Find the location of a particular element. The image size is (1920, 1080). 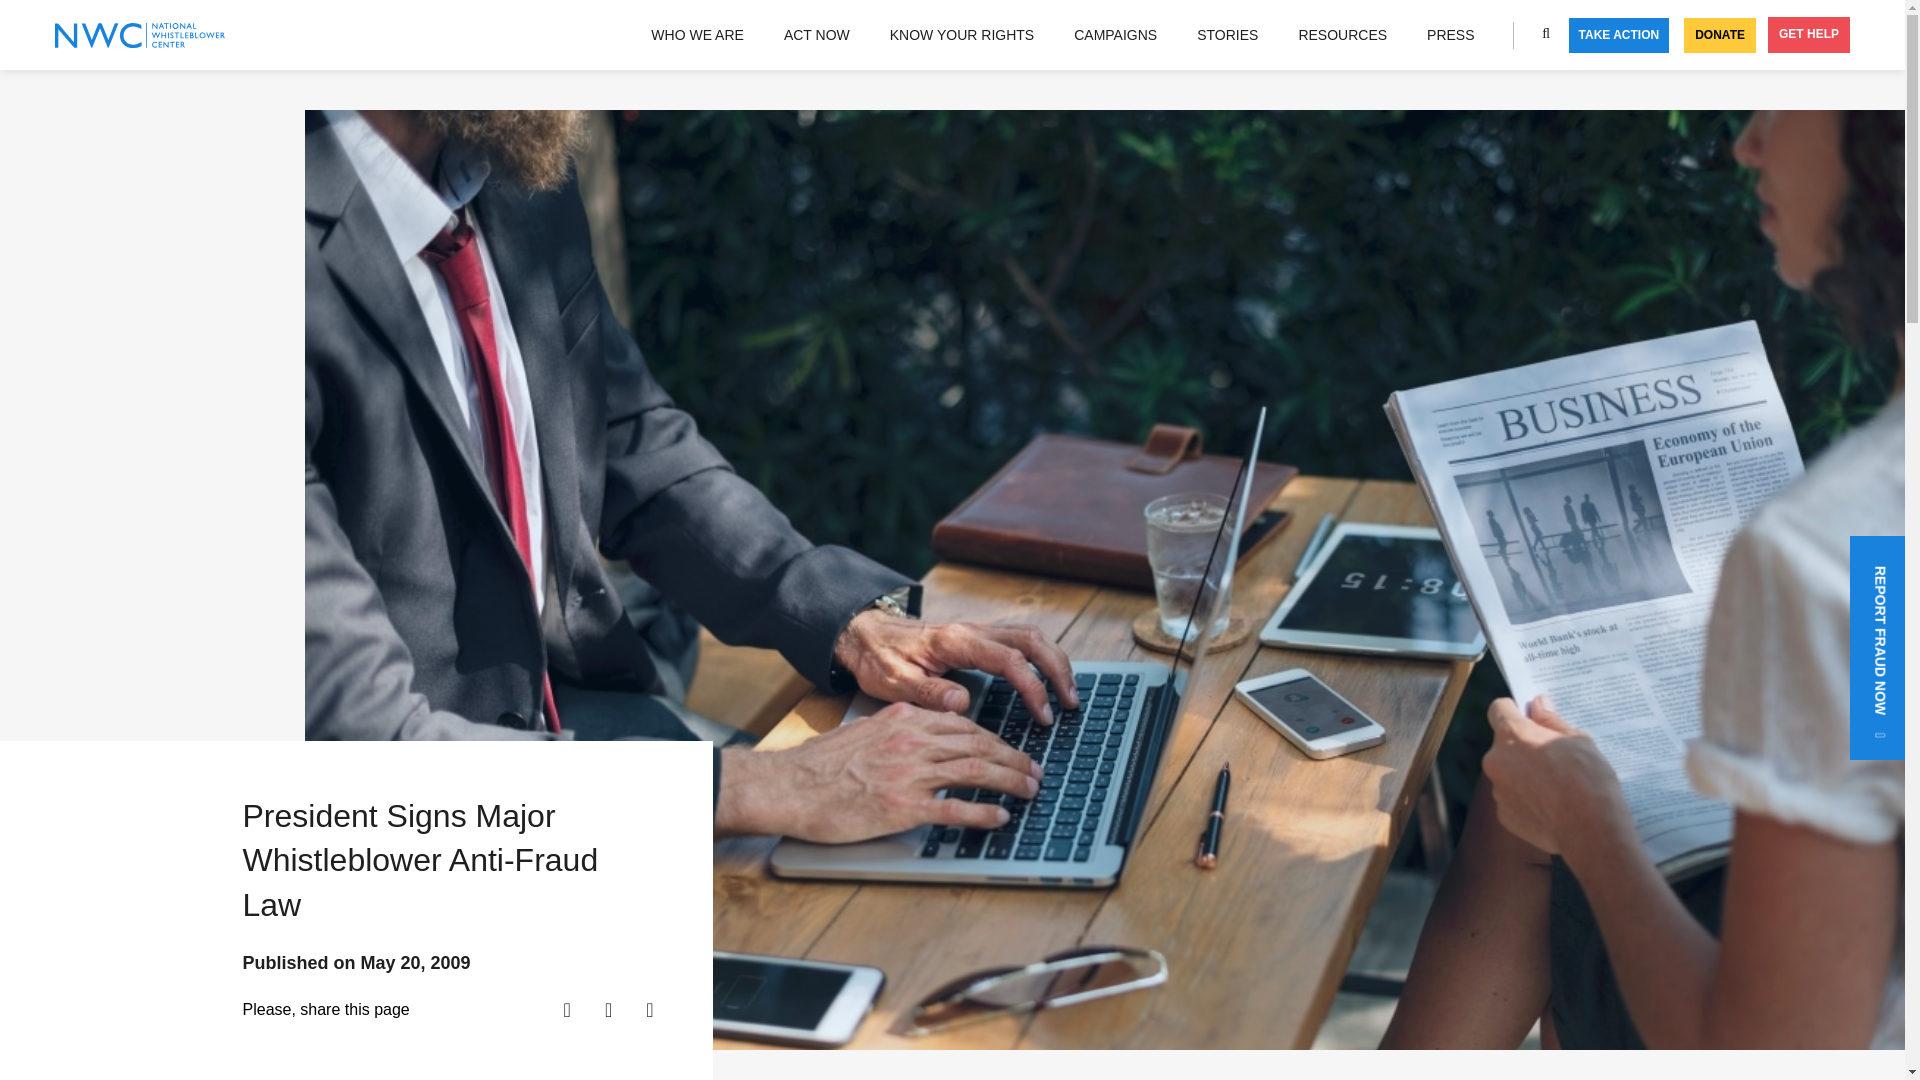

ACT NOW is located at coordinates (816, 34).